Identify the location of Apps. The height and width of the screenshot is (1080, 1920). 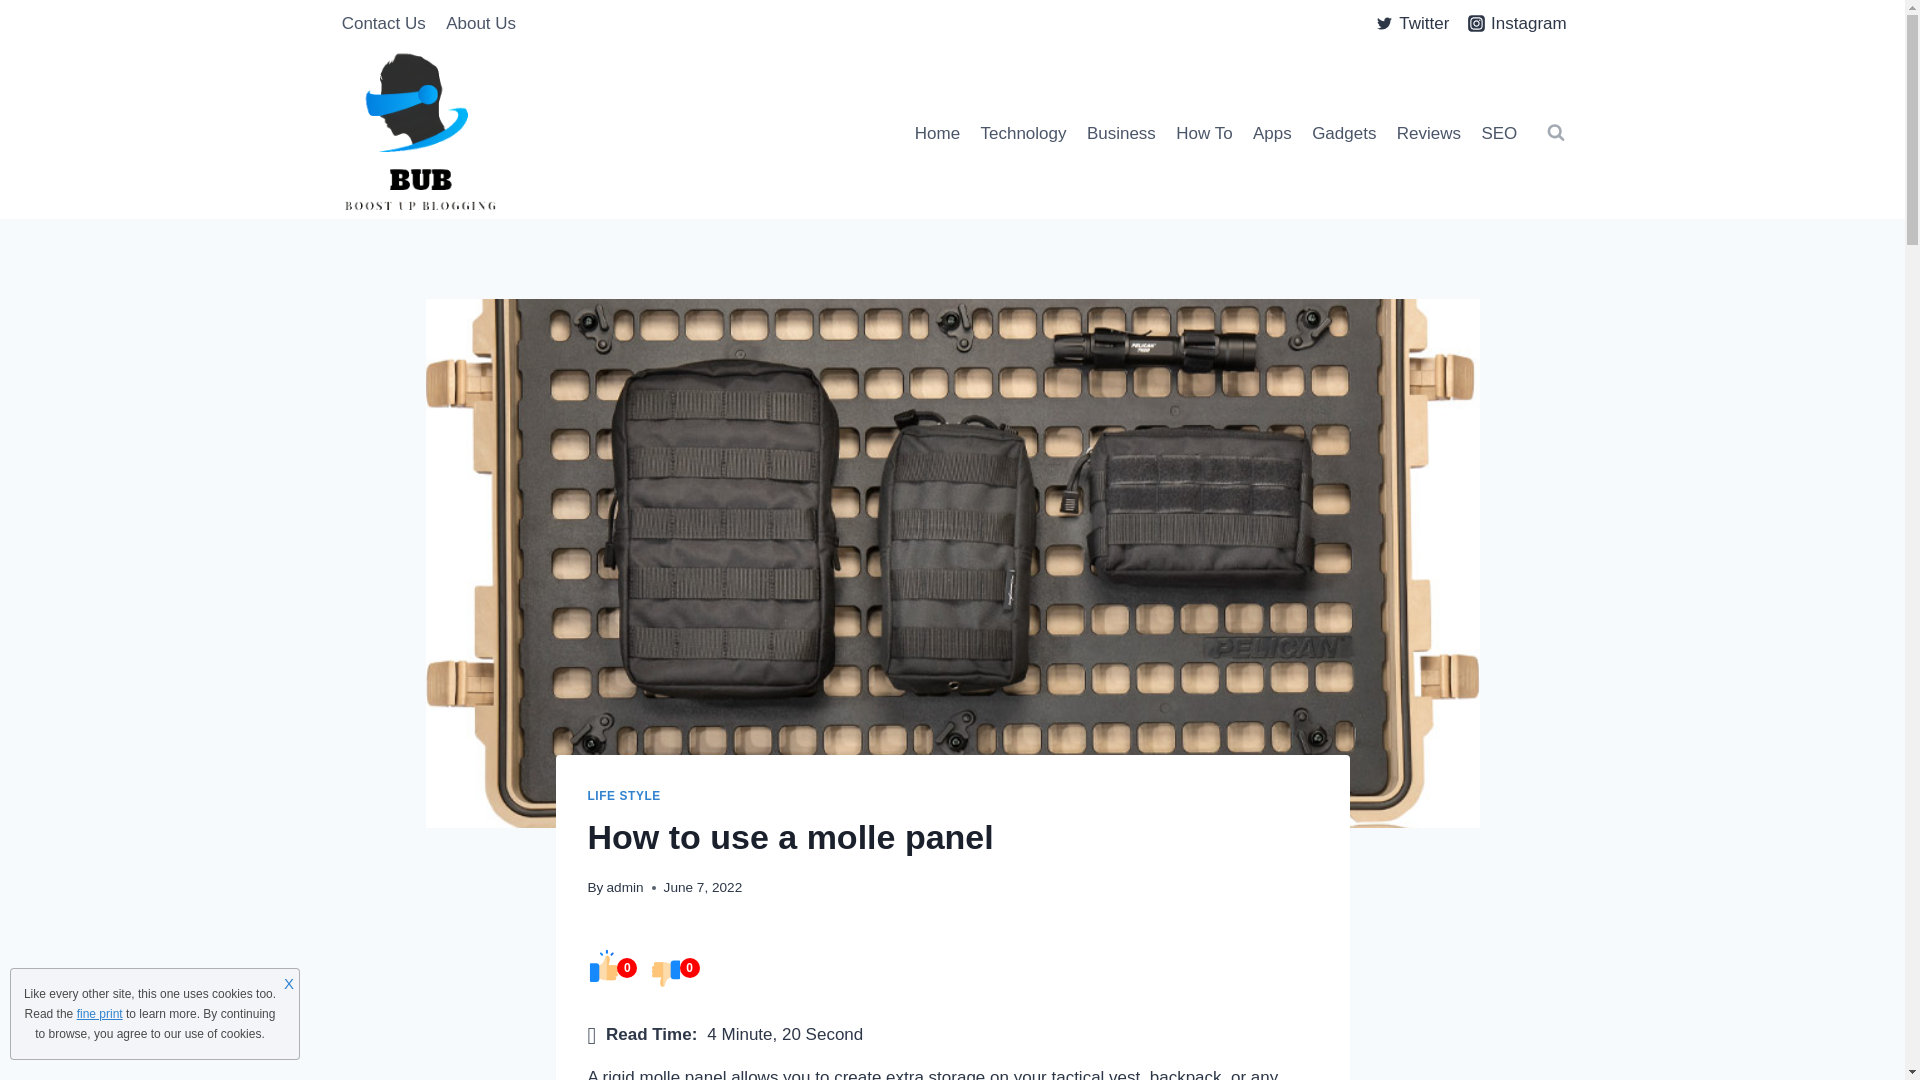
(1272, 132).